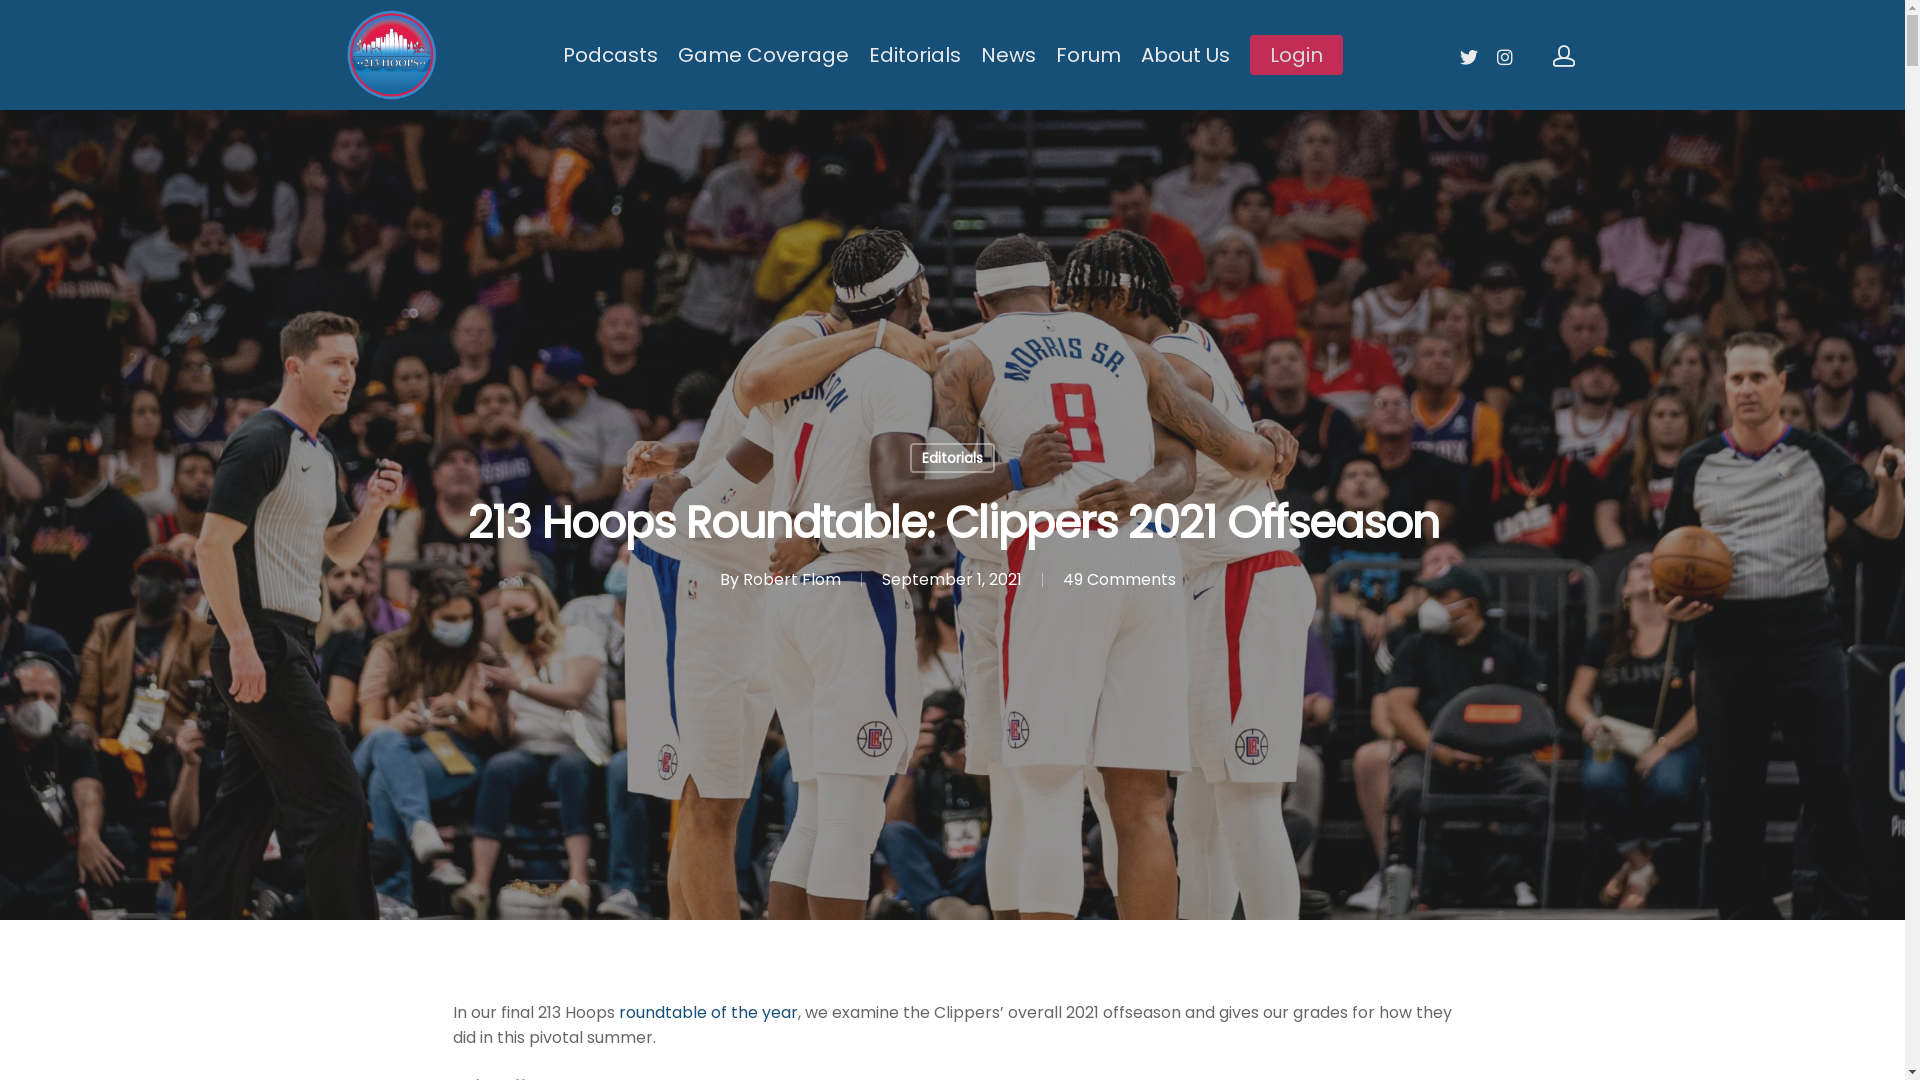 This screenshot has width=1920, height=1080. Describe the element at coordinates (1007, 55) in the screenshot. I see `News` at that location.